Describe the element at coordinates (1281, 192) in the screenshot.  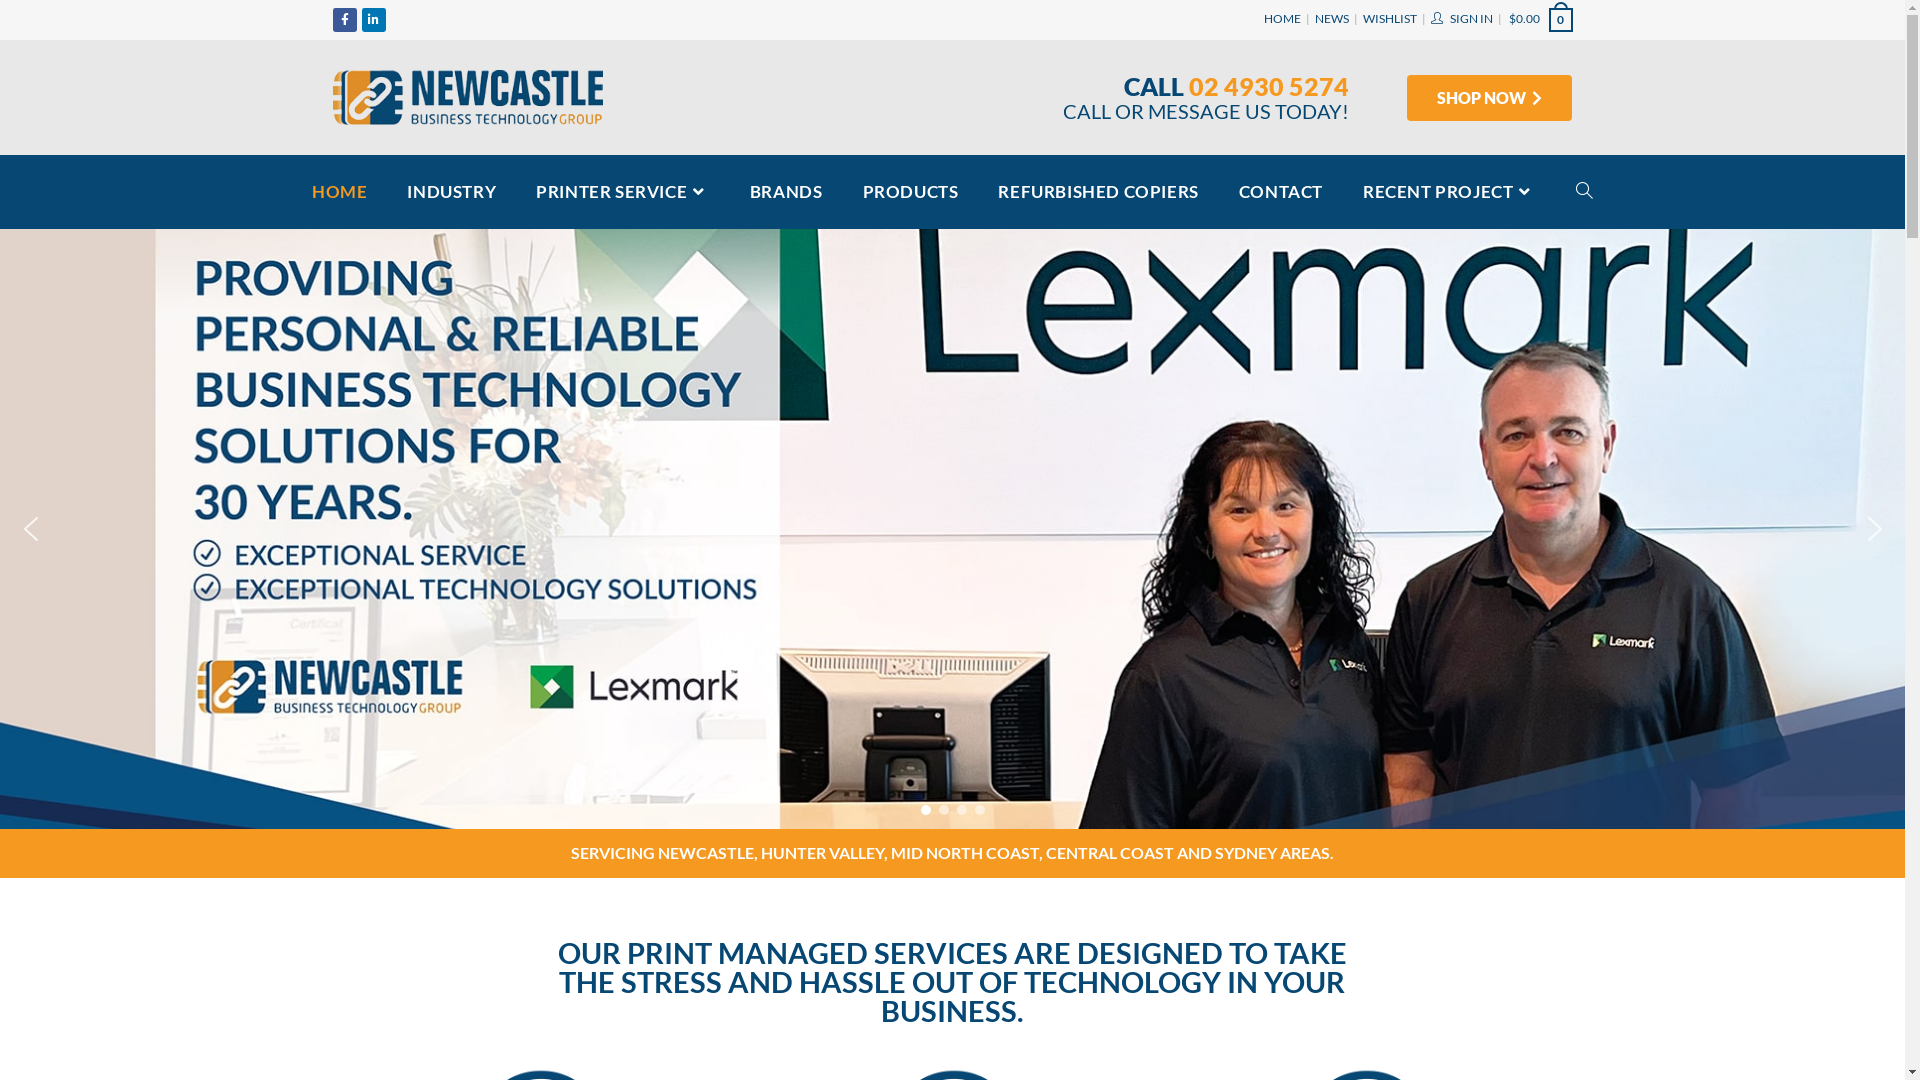
I see `CONTACT` at that location.